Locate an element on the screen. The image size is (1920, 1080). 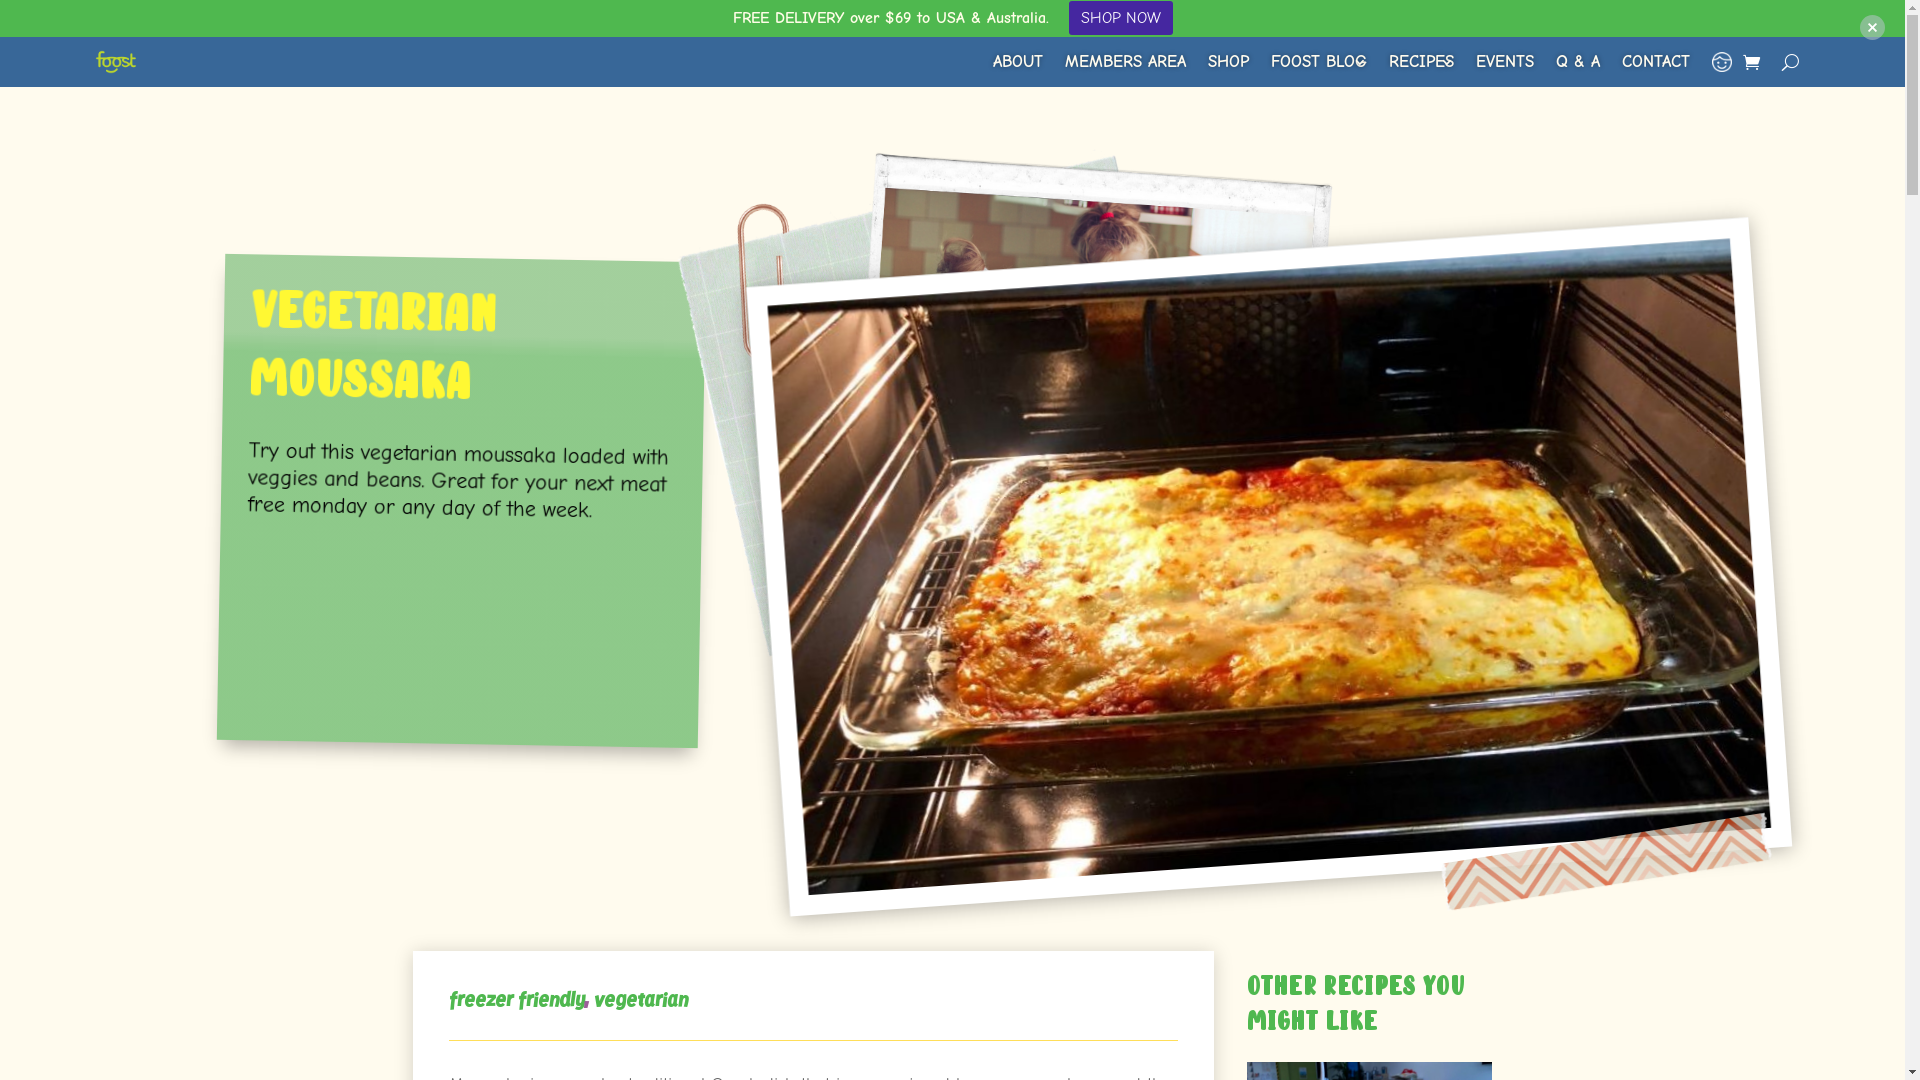
washi tape is located at coordinates (1589, 834).